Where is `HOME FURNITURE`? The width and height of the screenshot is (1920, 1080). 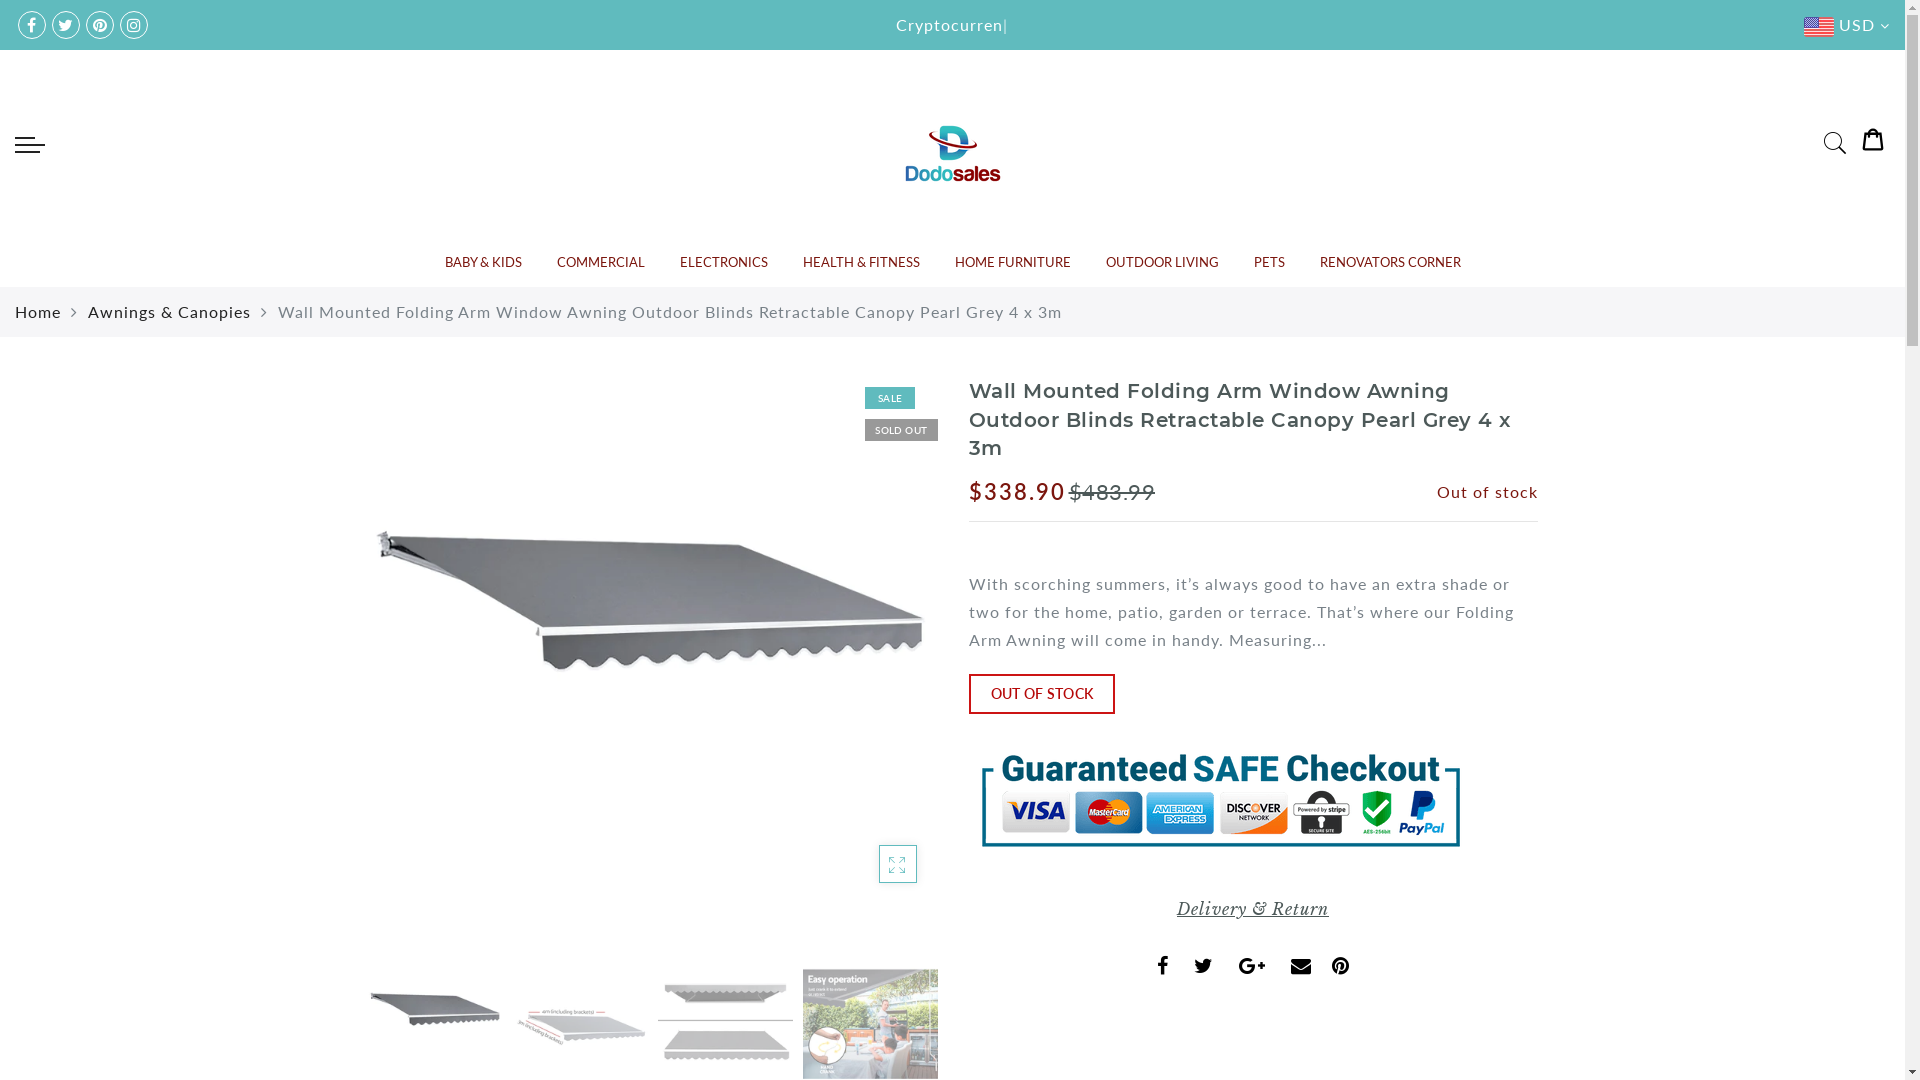 HOME FURNITURE is located at coordinates (1012, 262).